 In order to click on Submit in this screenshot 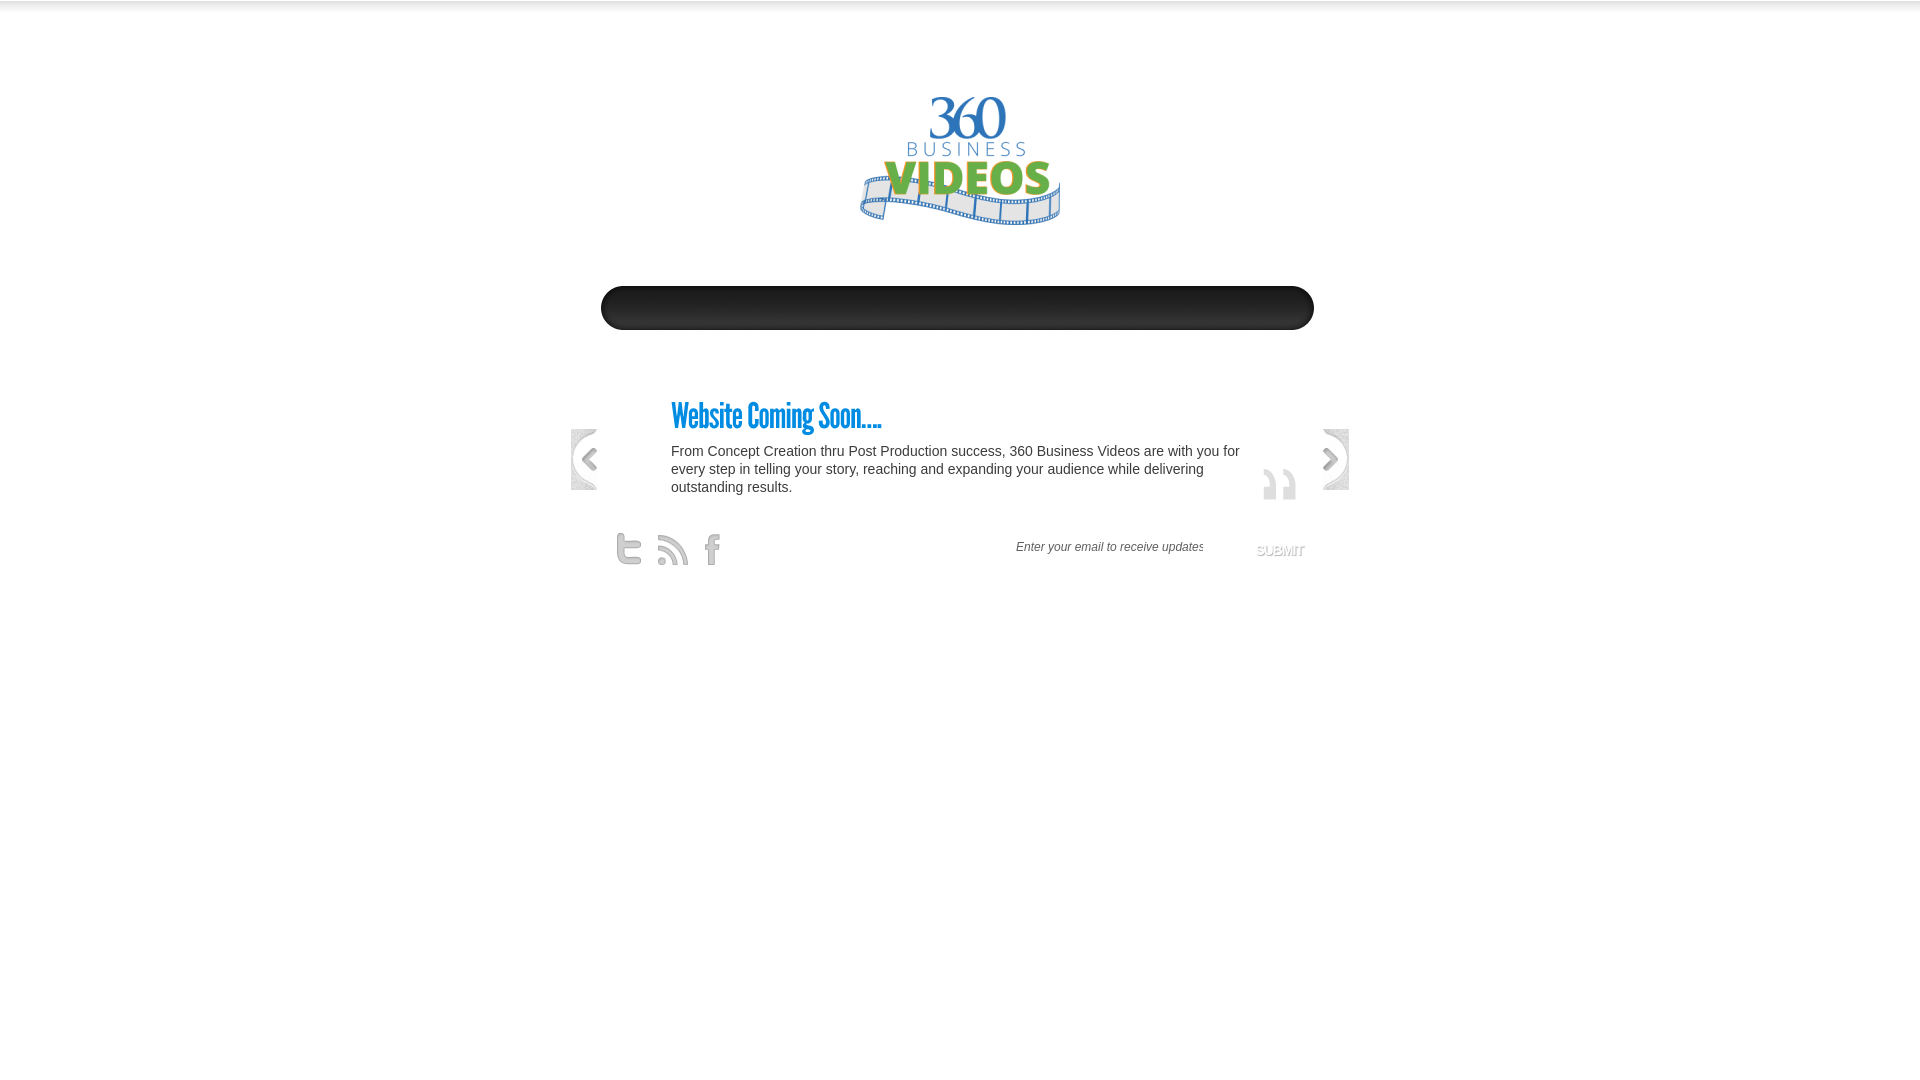, I will do `click(1279, 550)`.